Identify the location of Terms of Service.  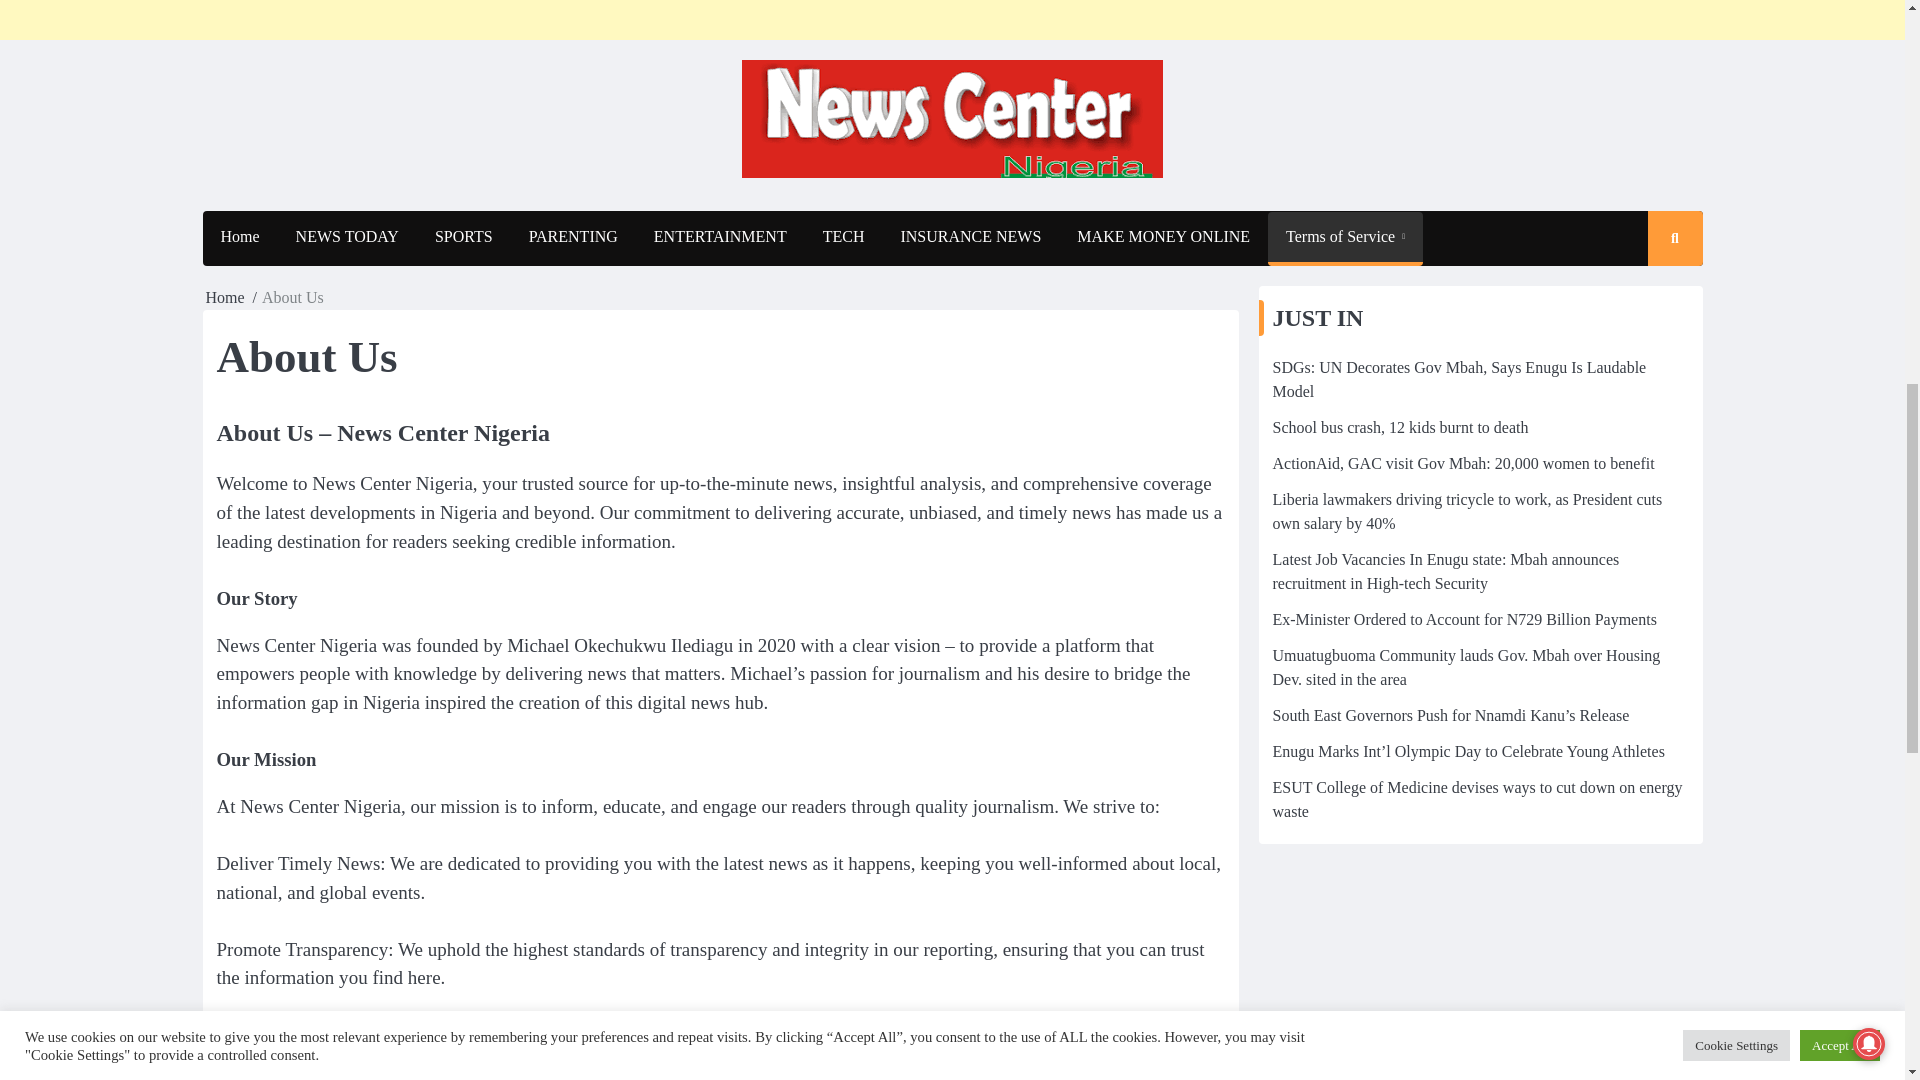
(1344, 238).